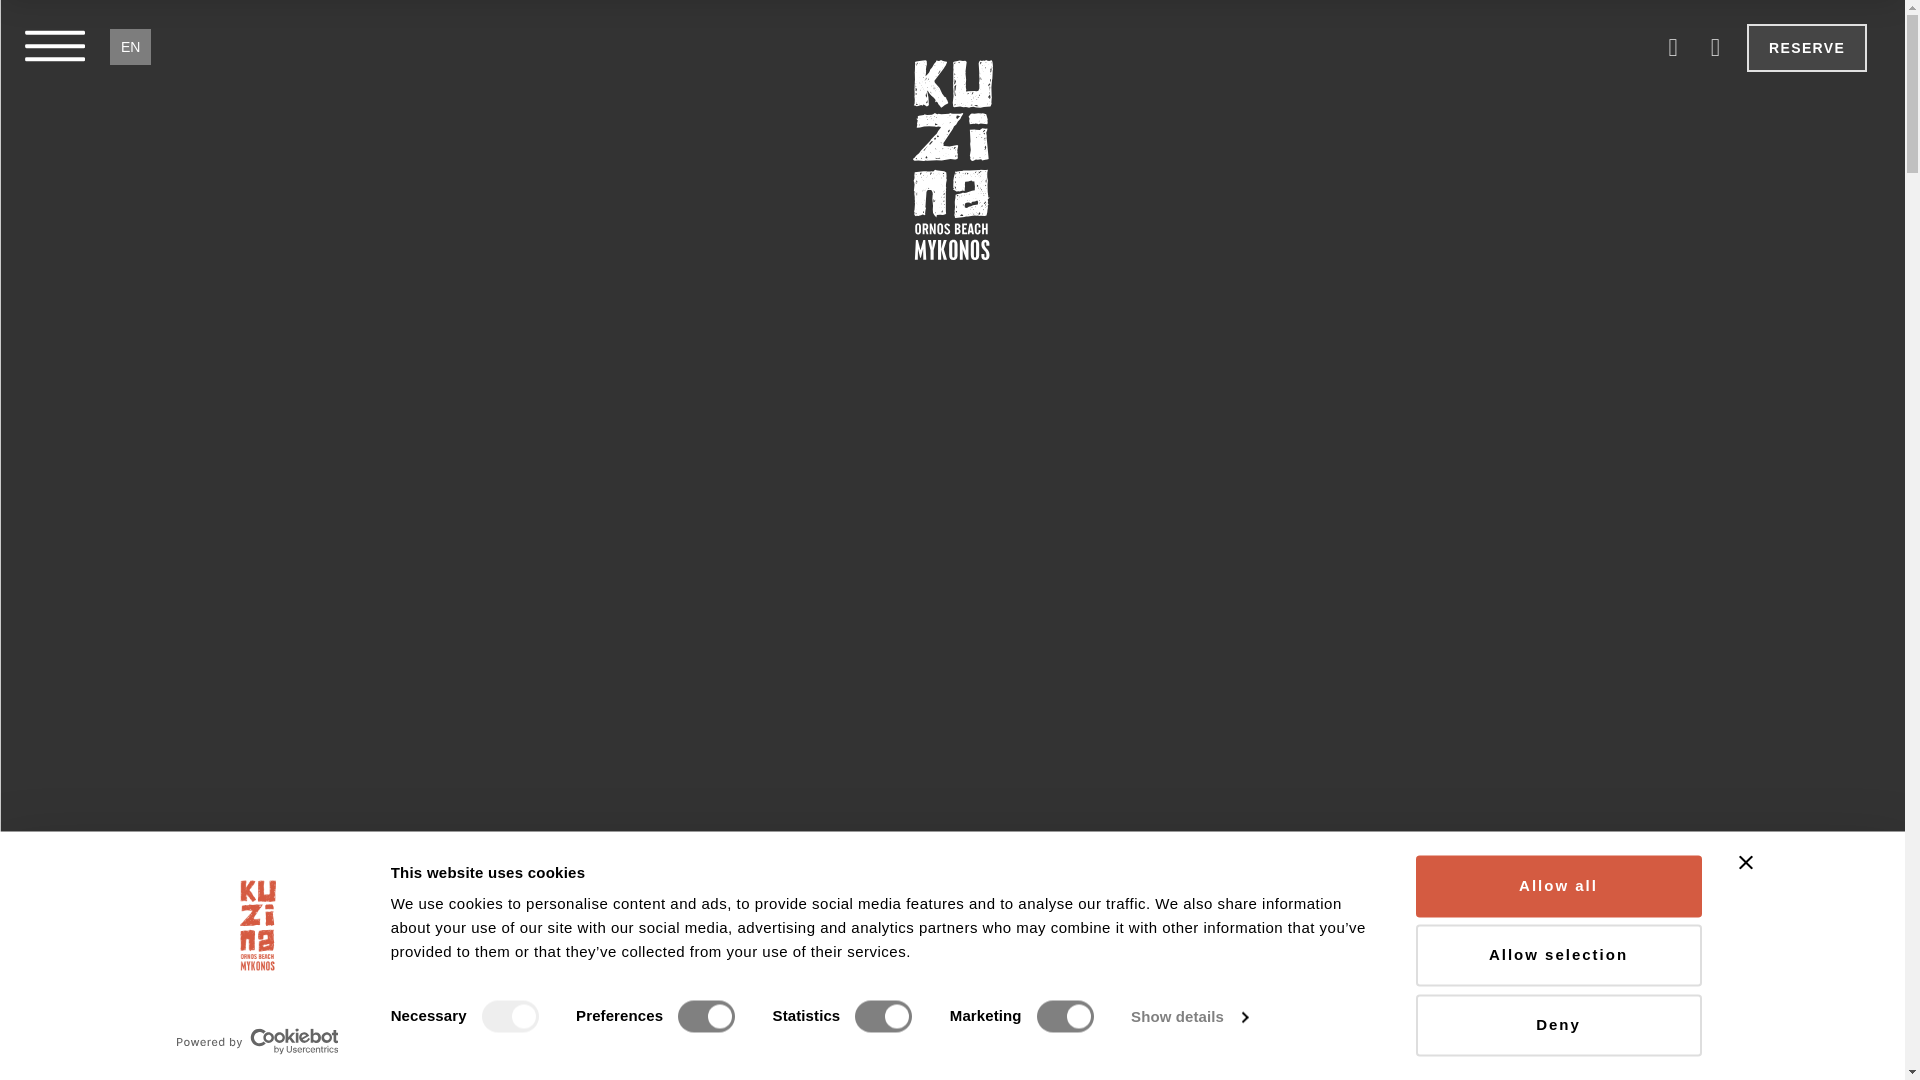 This screenshot has height=1080, width=1920. I want to click on Deny, so click(1558, 1024).